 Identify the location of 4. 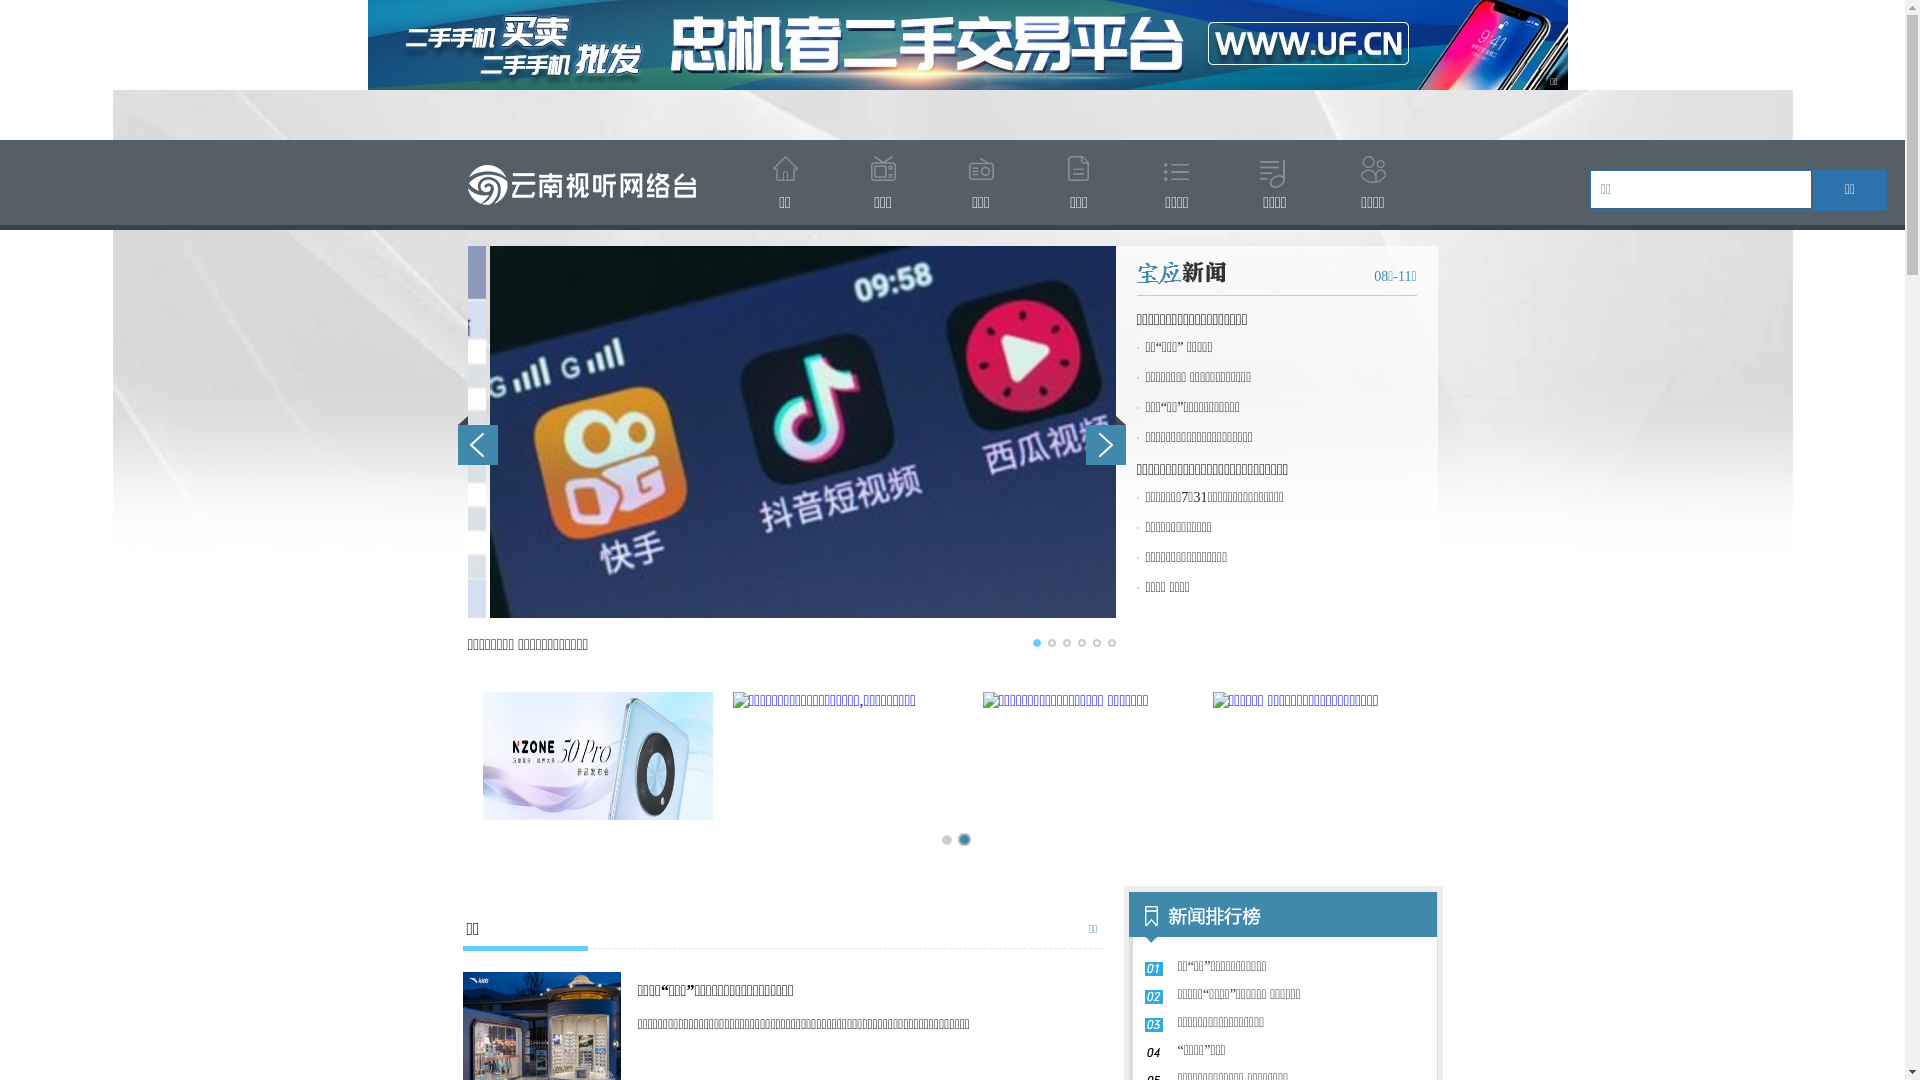
(1082, 643).